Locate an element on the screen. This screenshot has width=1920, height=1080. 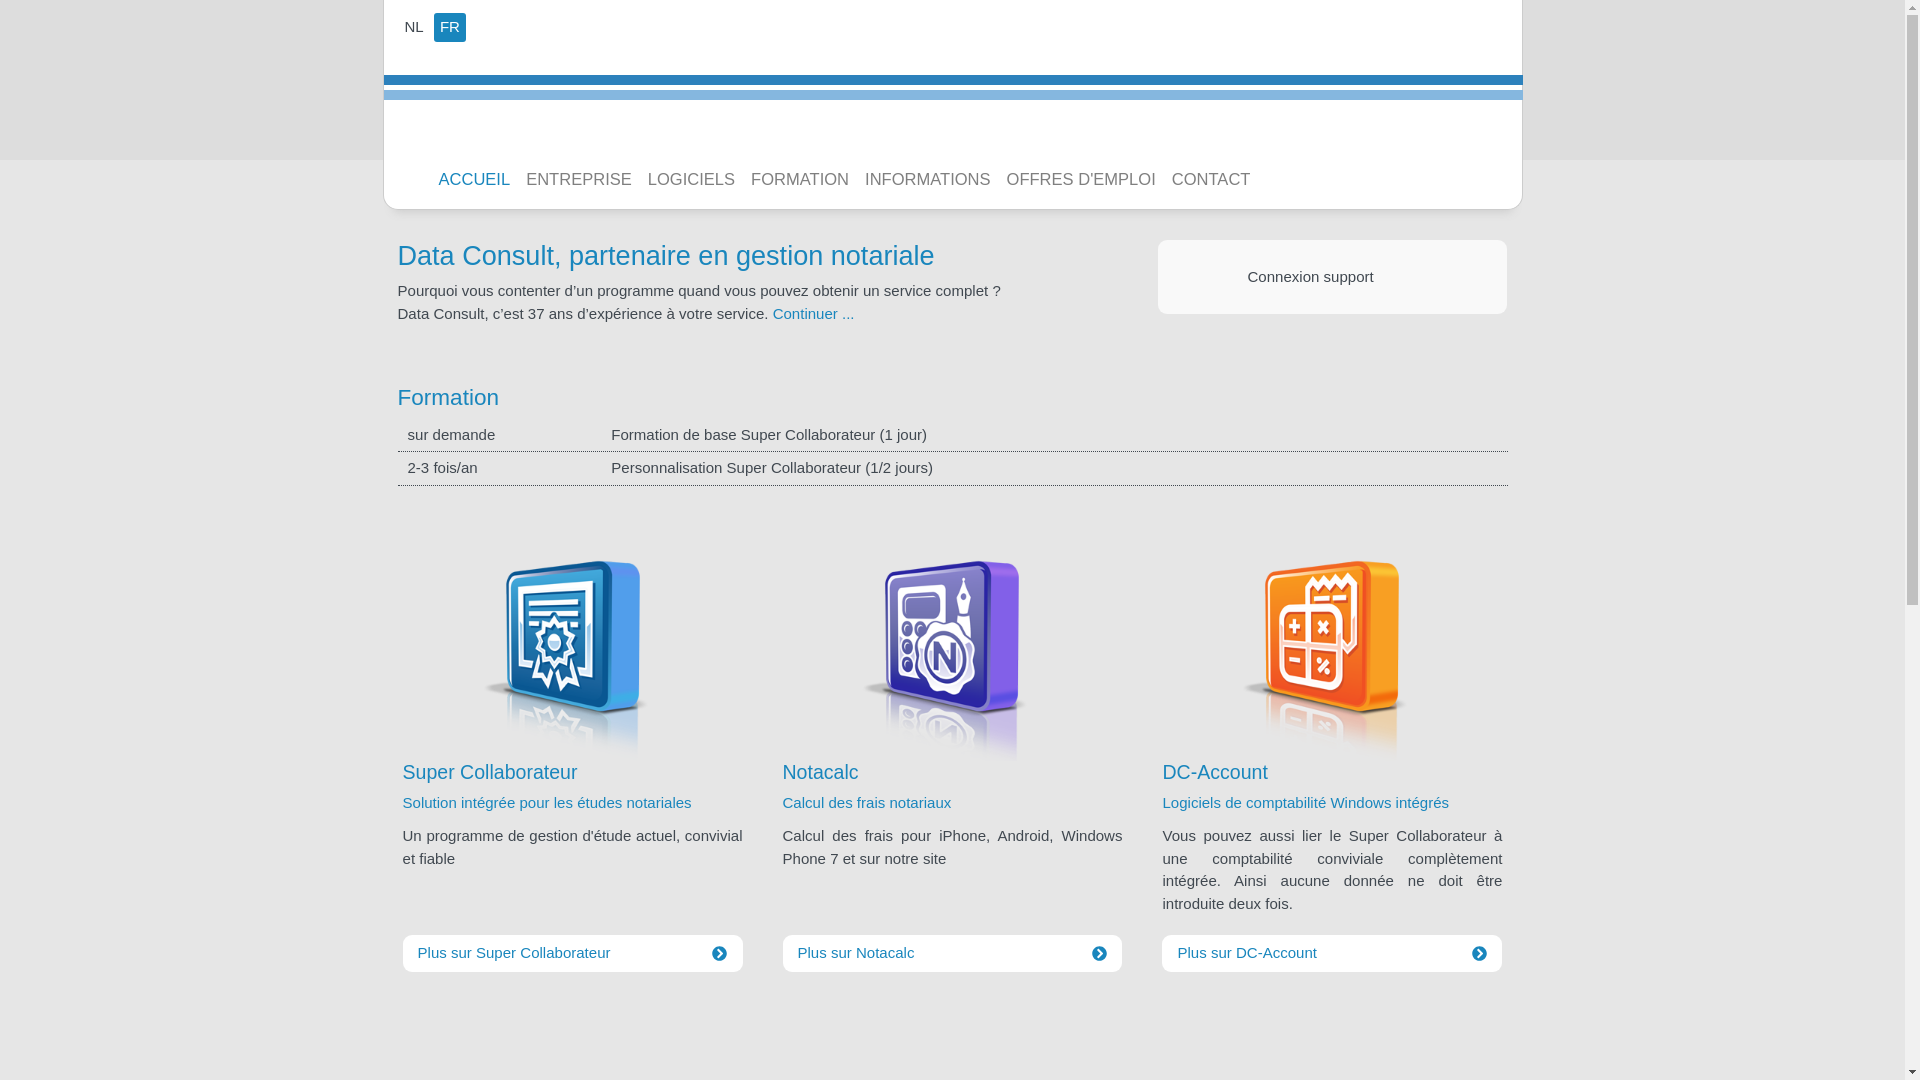
NL is located at coordinates (414, 28).